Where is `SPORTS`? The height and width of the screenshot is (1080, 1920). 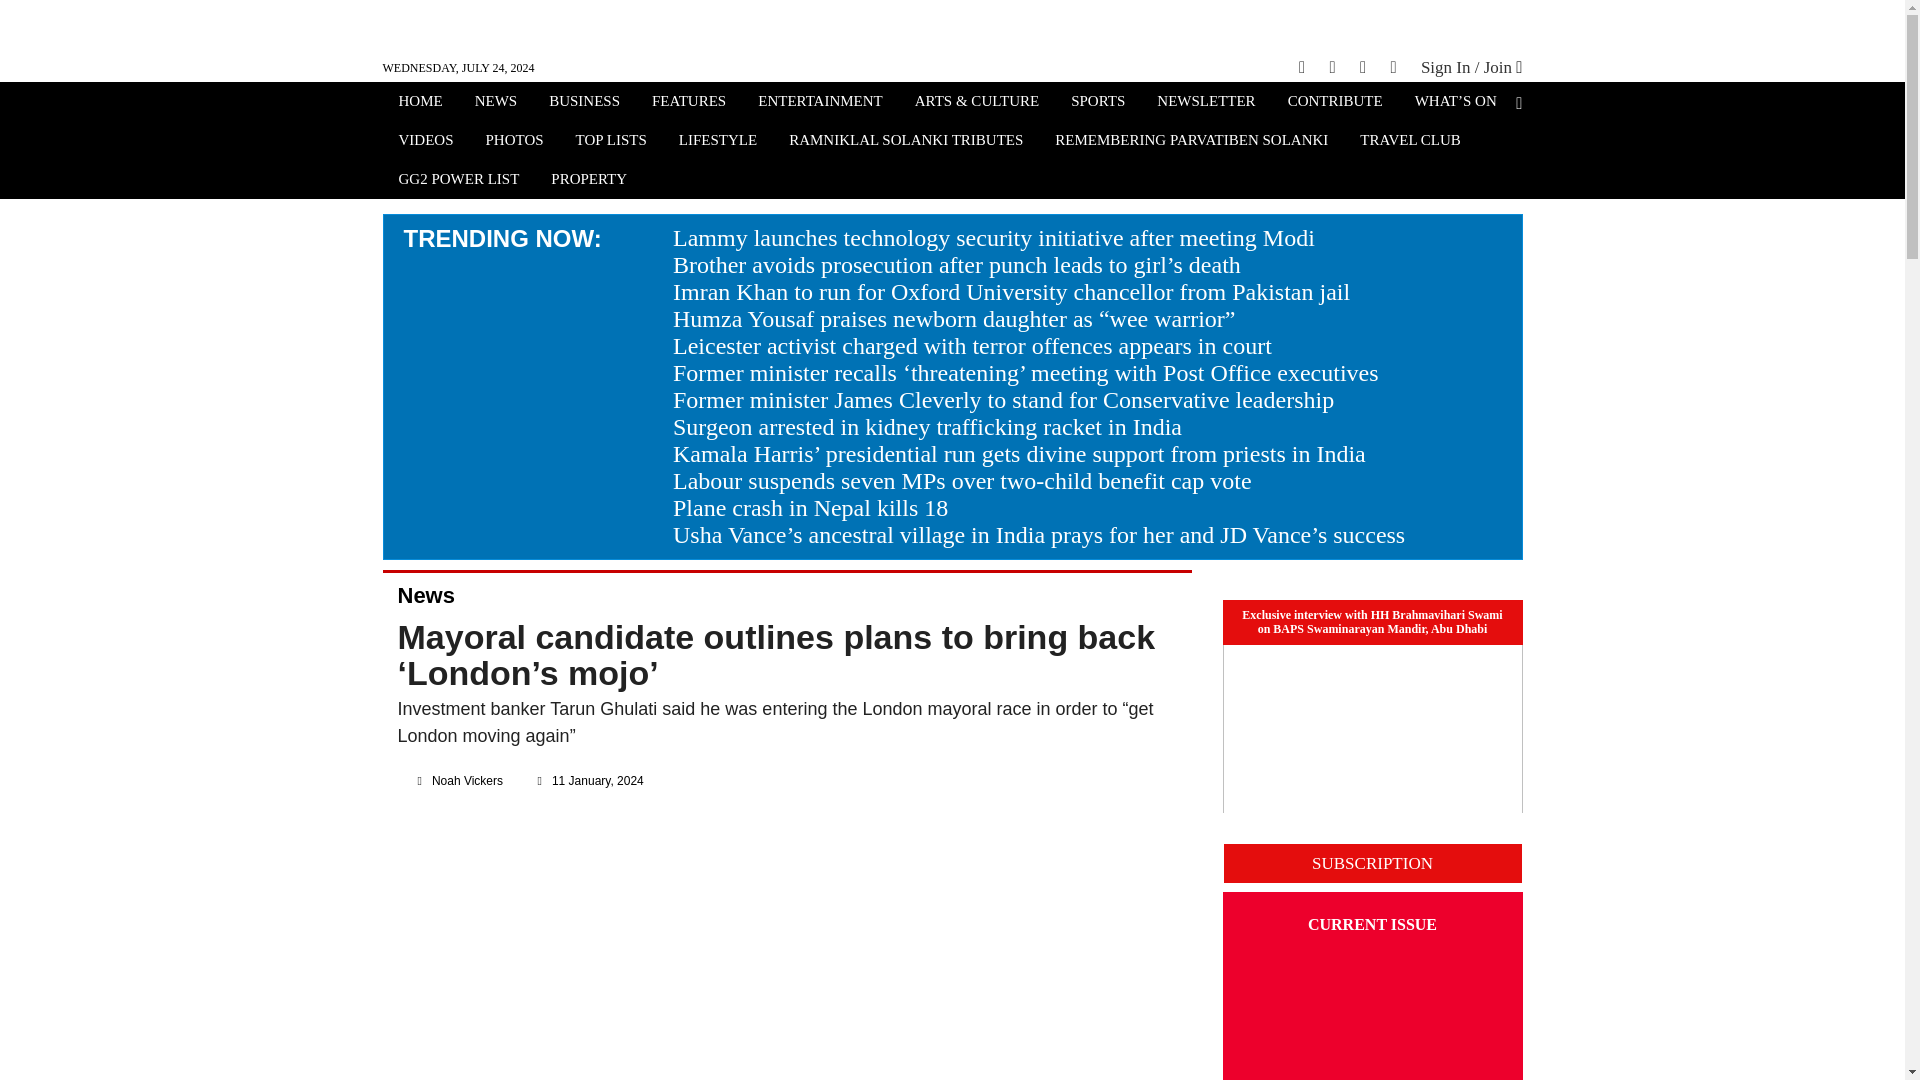 SPORTS is located at coordinates (1098, 103).